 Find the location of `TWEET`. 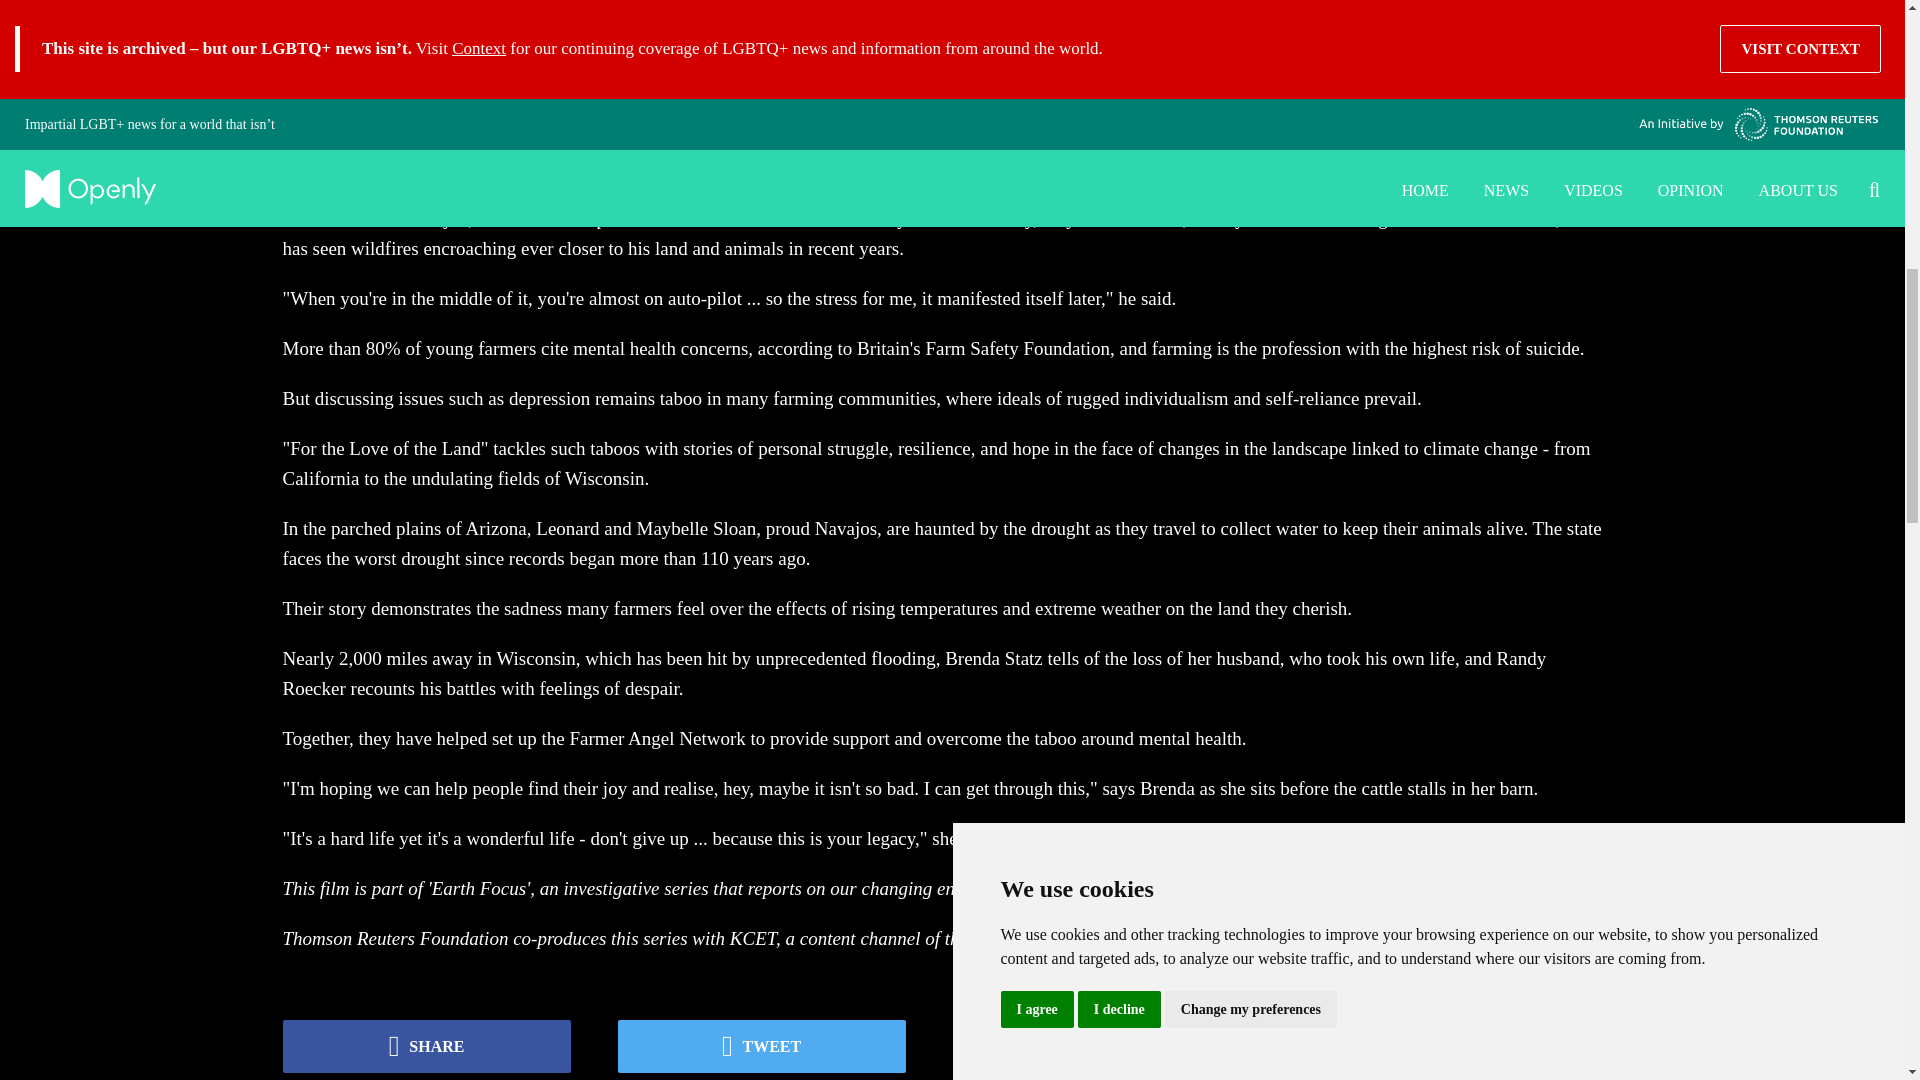

TWEET is located at coordinates (762, 1046).